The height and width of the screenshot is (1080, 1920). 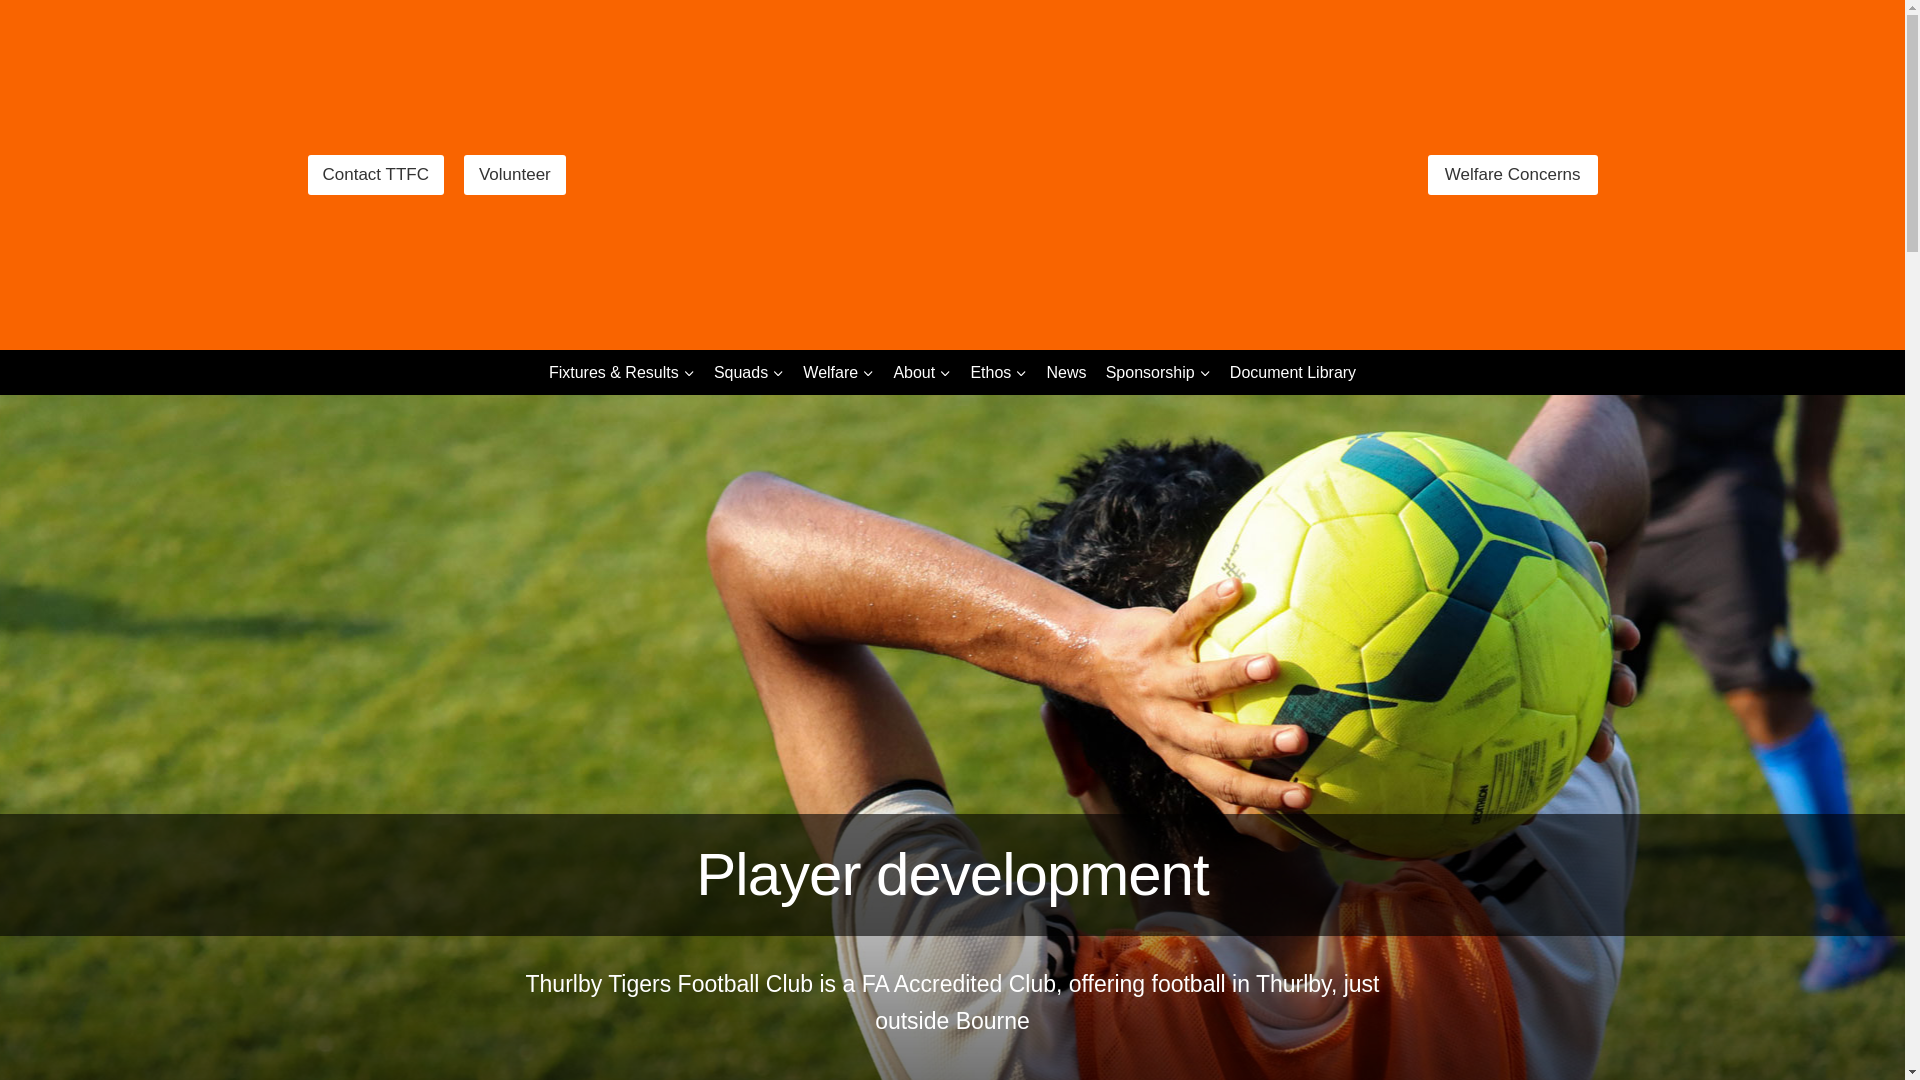 I want to click on Ethos, so click(x=998, y=372).